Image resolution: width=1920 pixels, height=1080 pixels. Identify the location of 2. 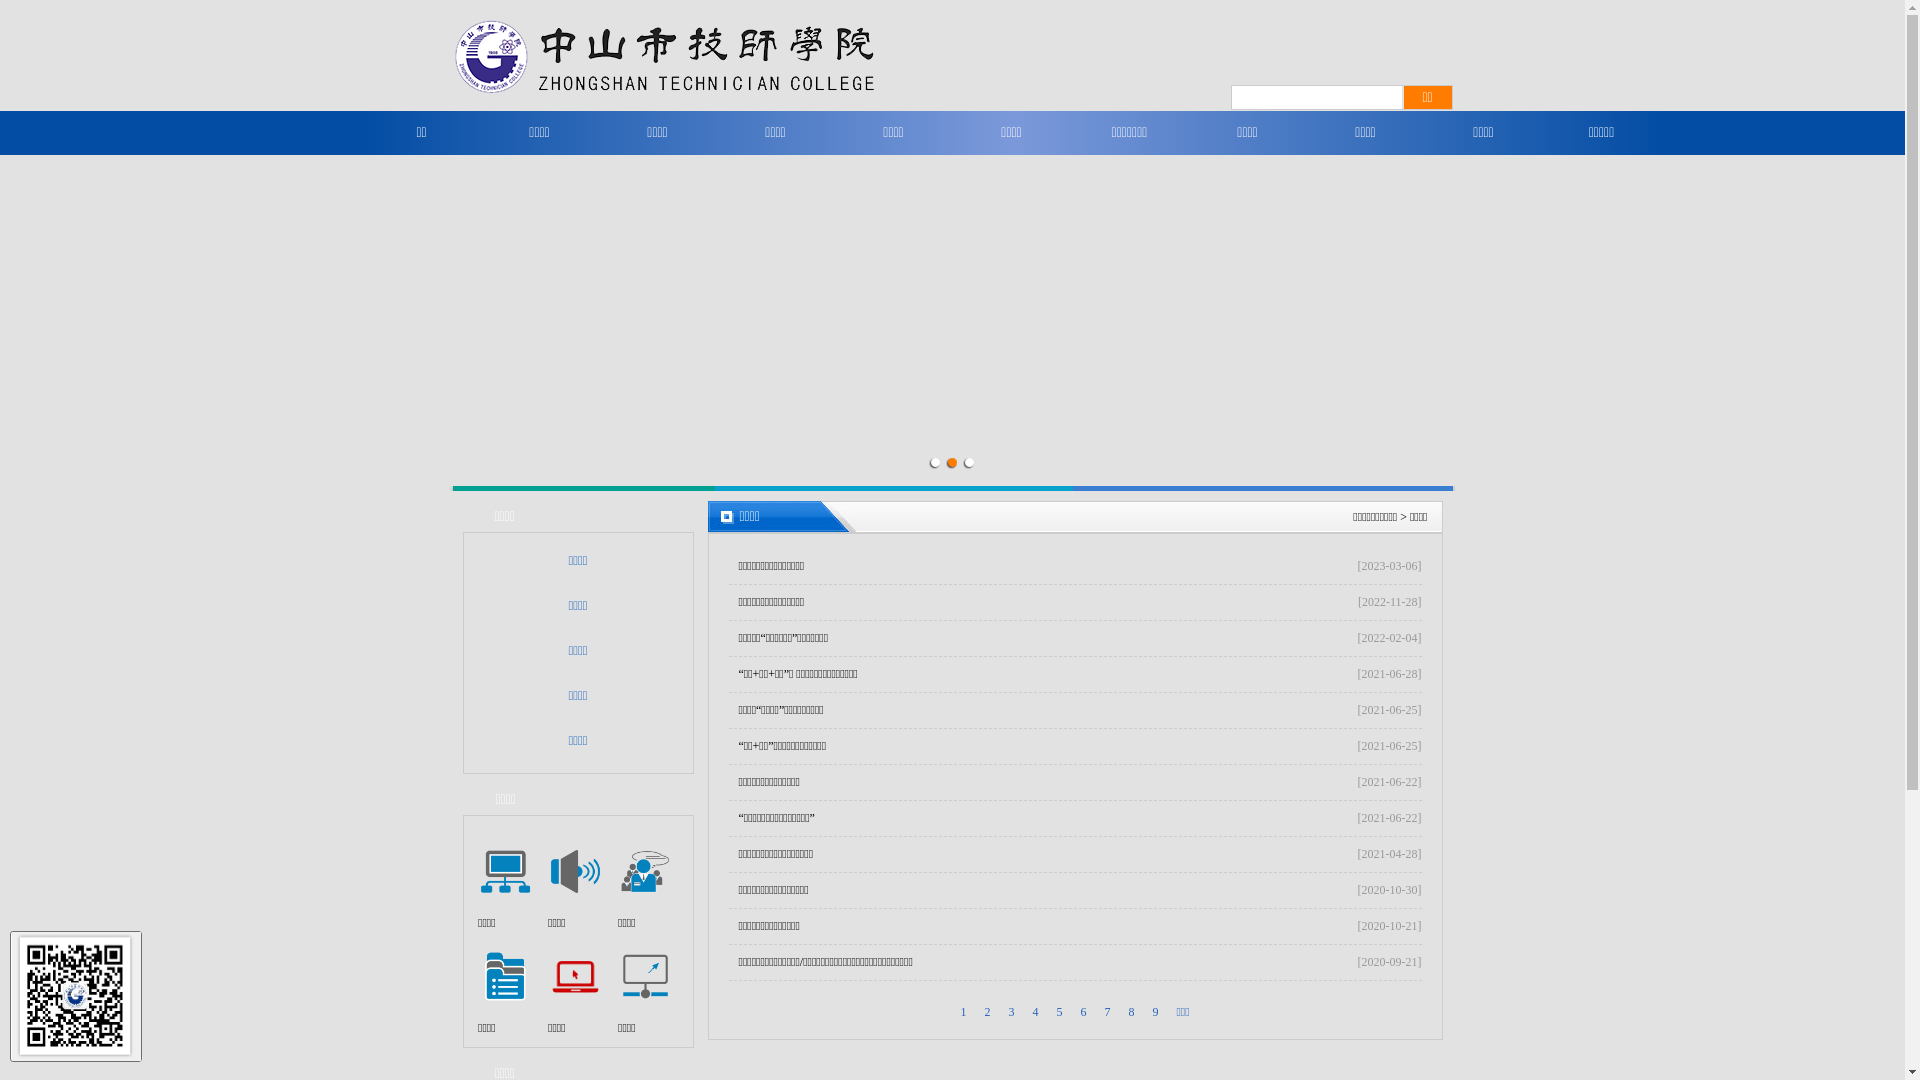
(952, 462).